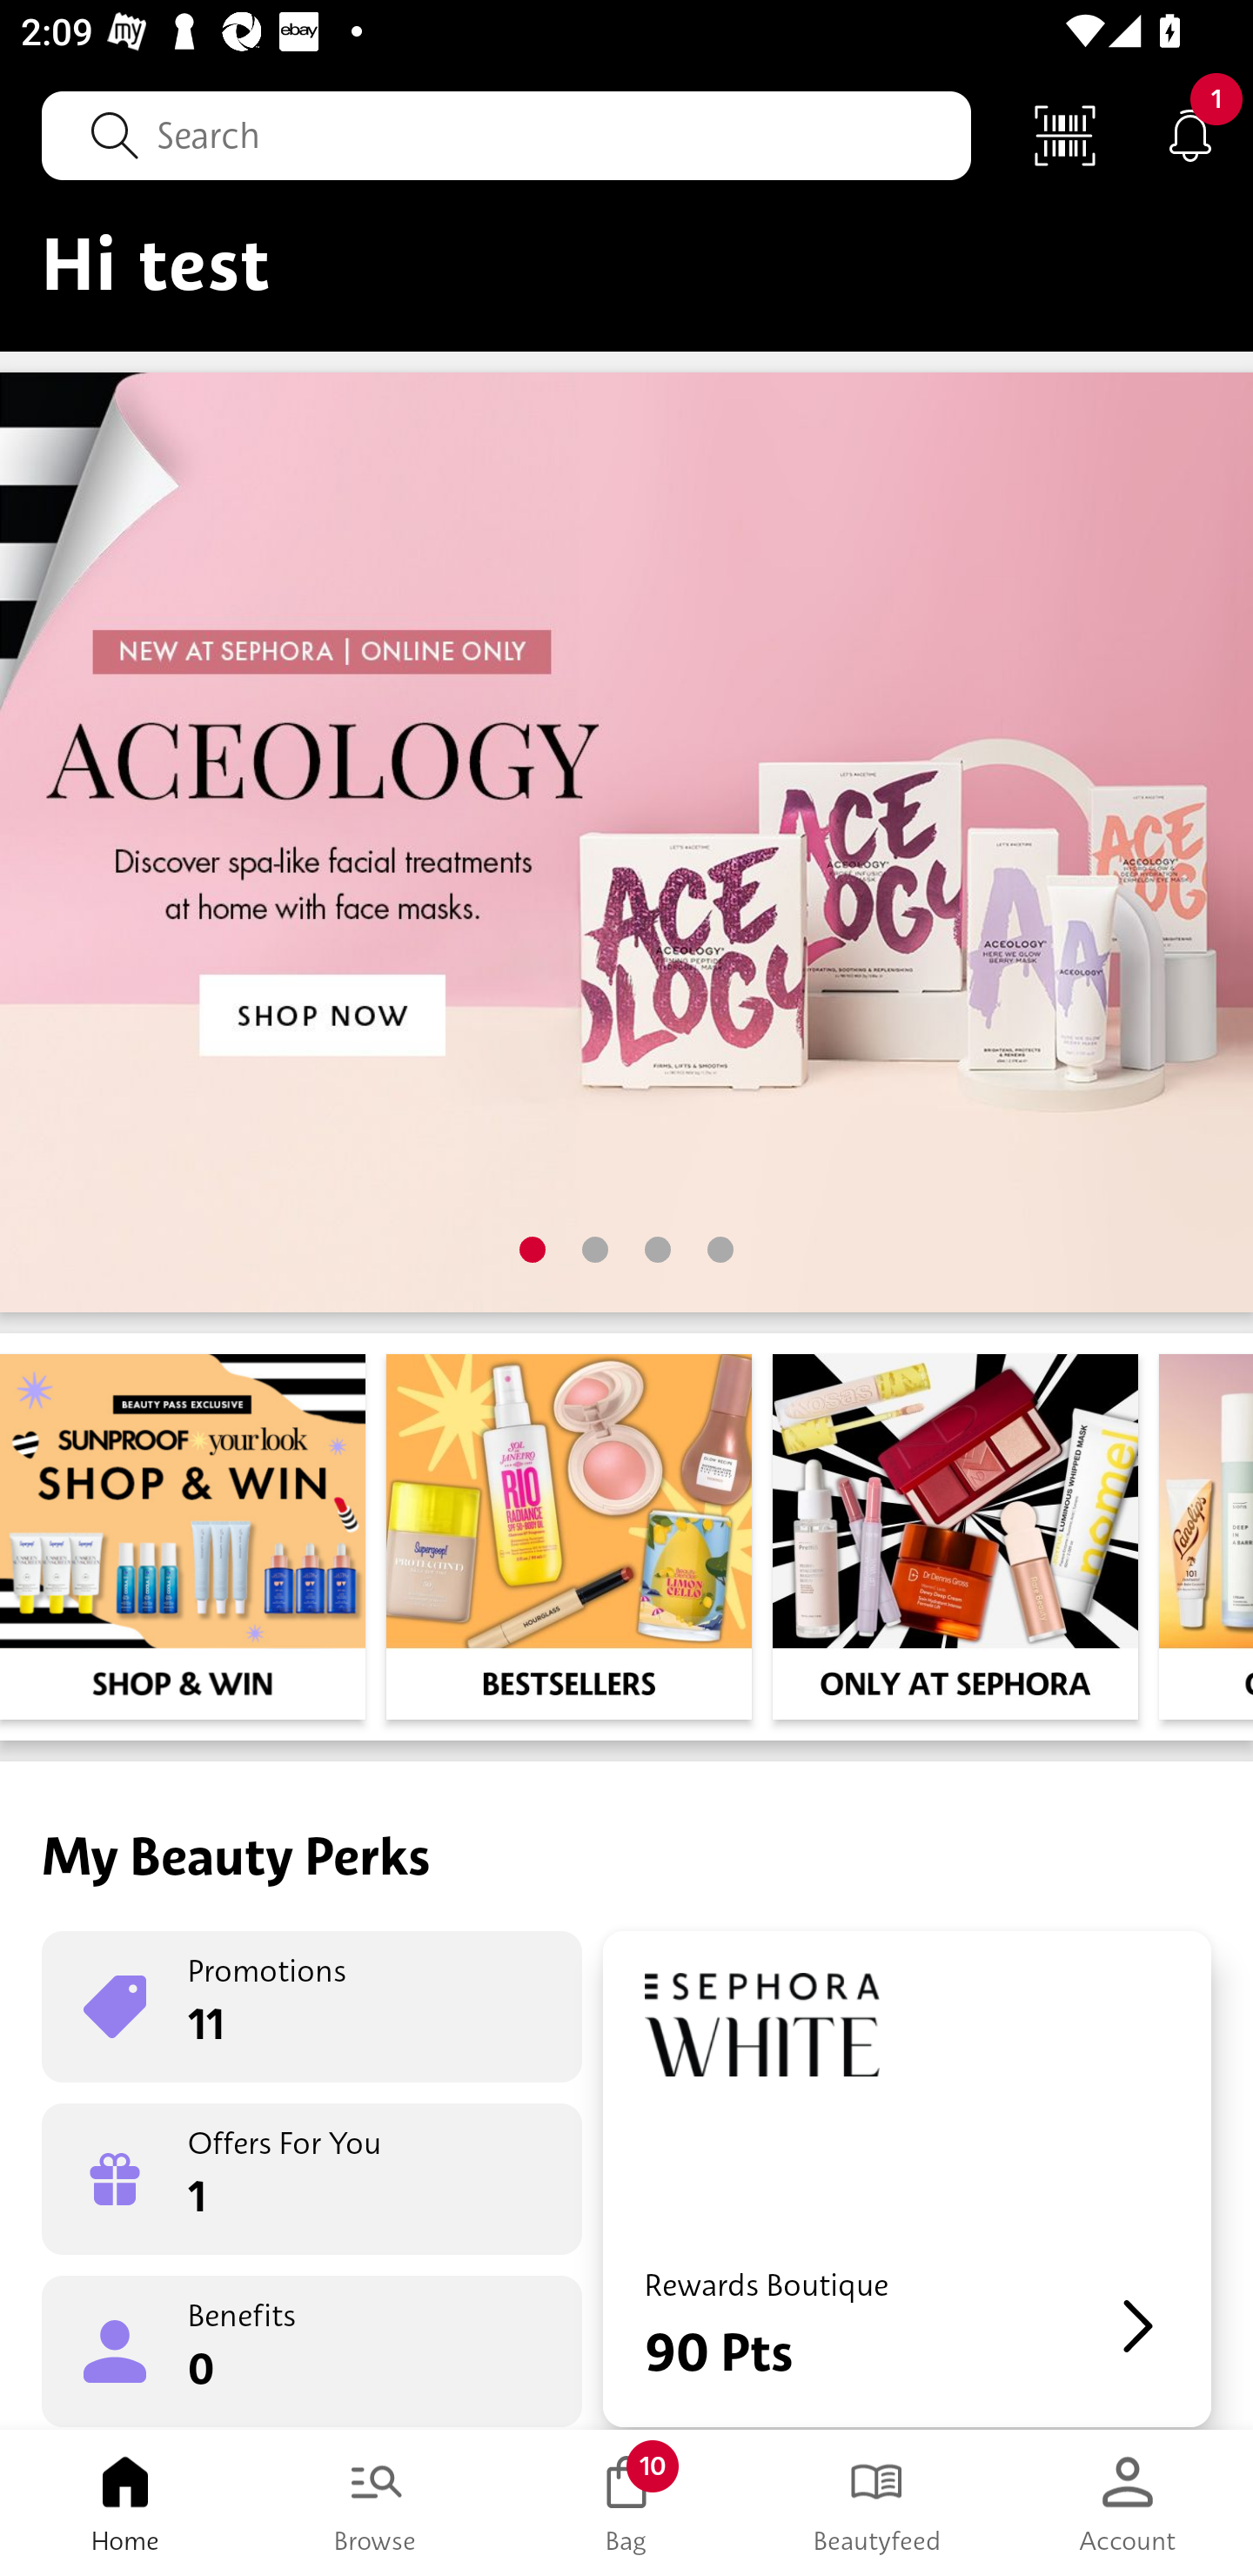  I want to click on Rewards Boutique 90 Pts, so click(907, 2179).